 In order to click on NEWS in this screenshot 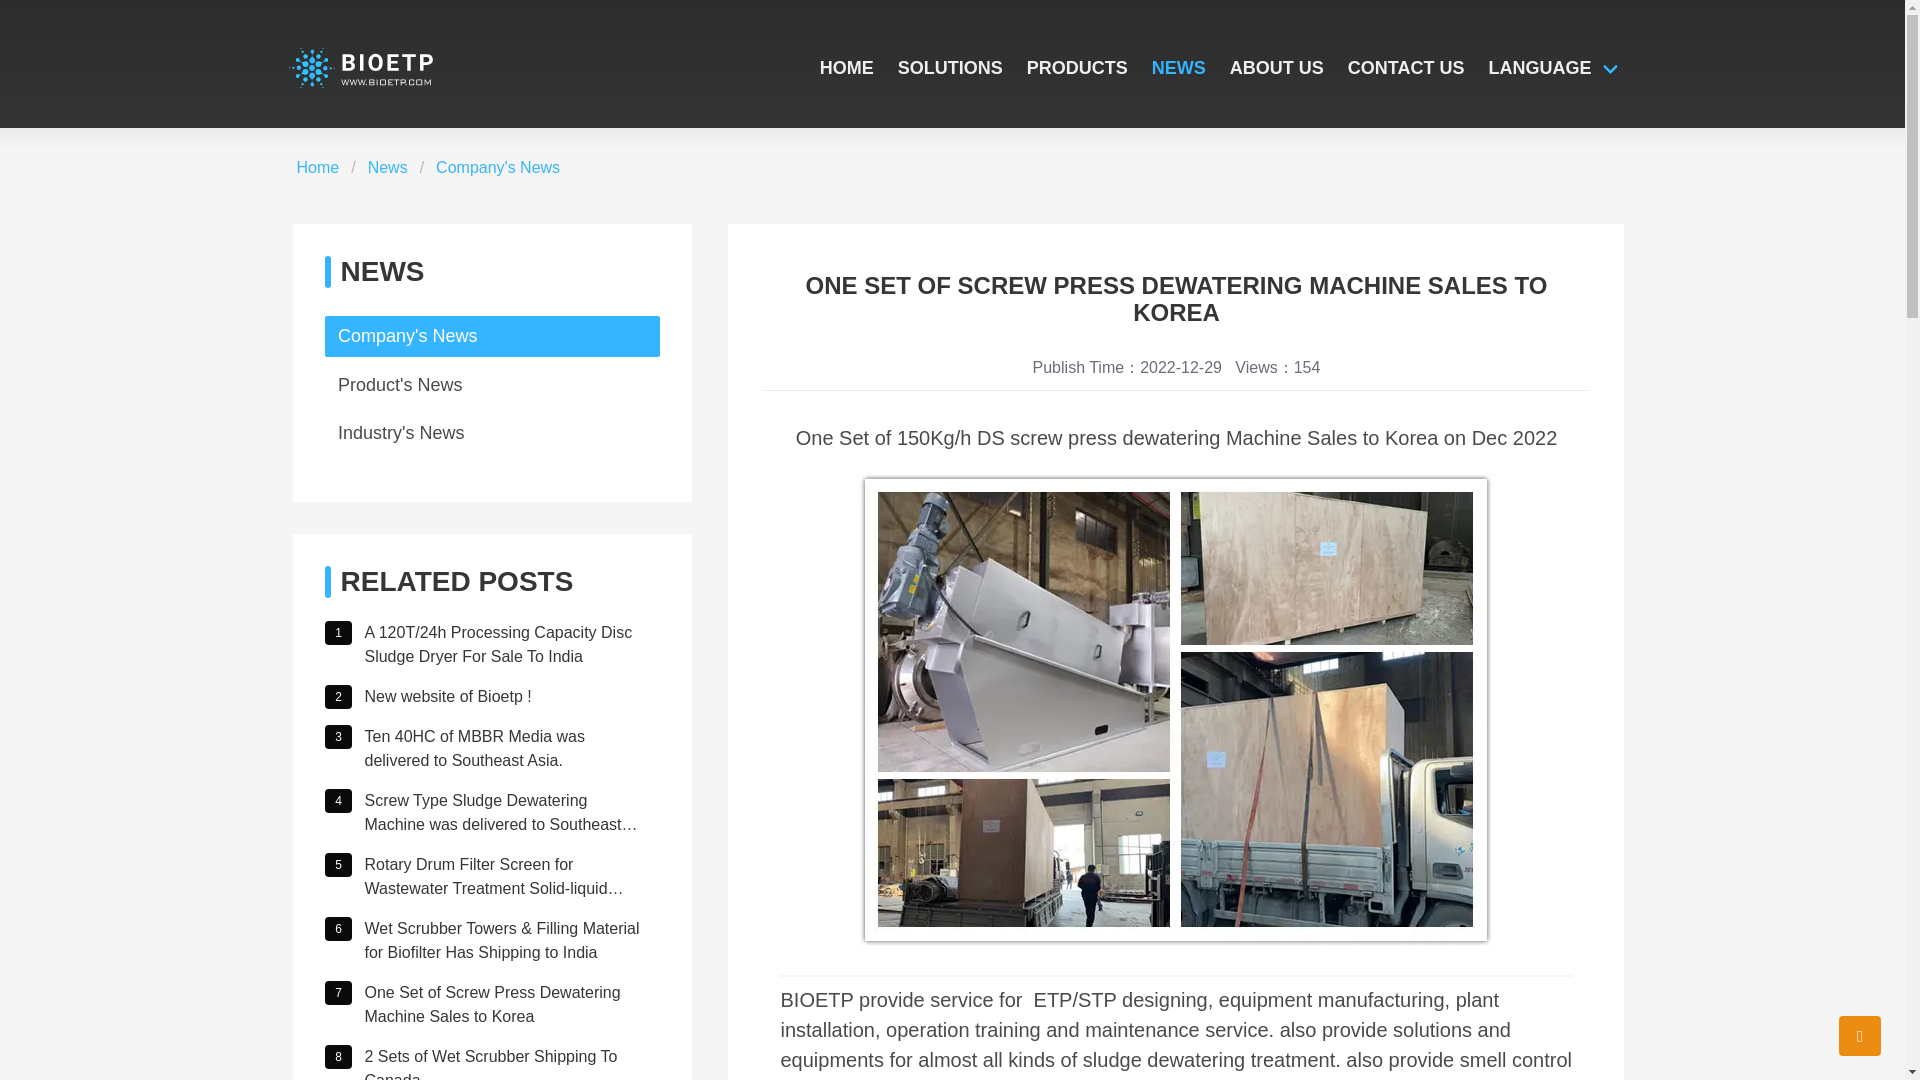, I will do `click(1178, 68)`.